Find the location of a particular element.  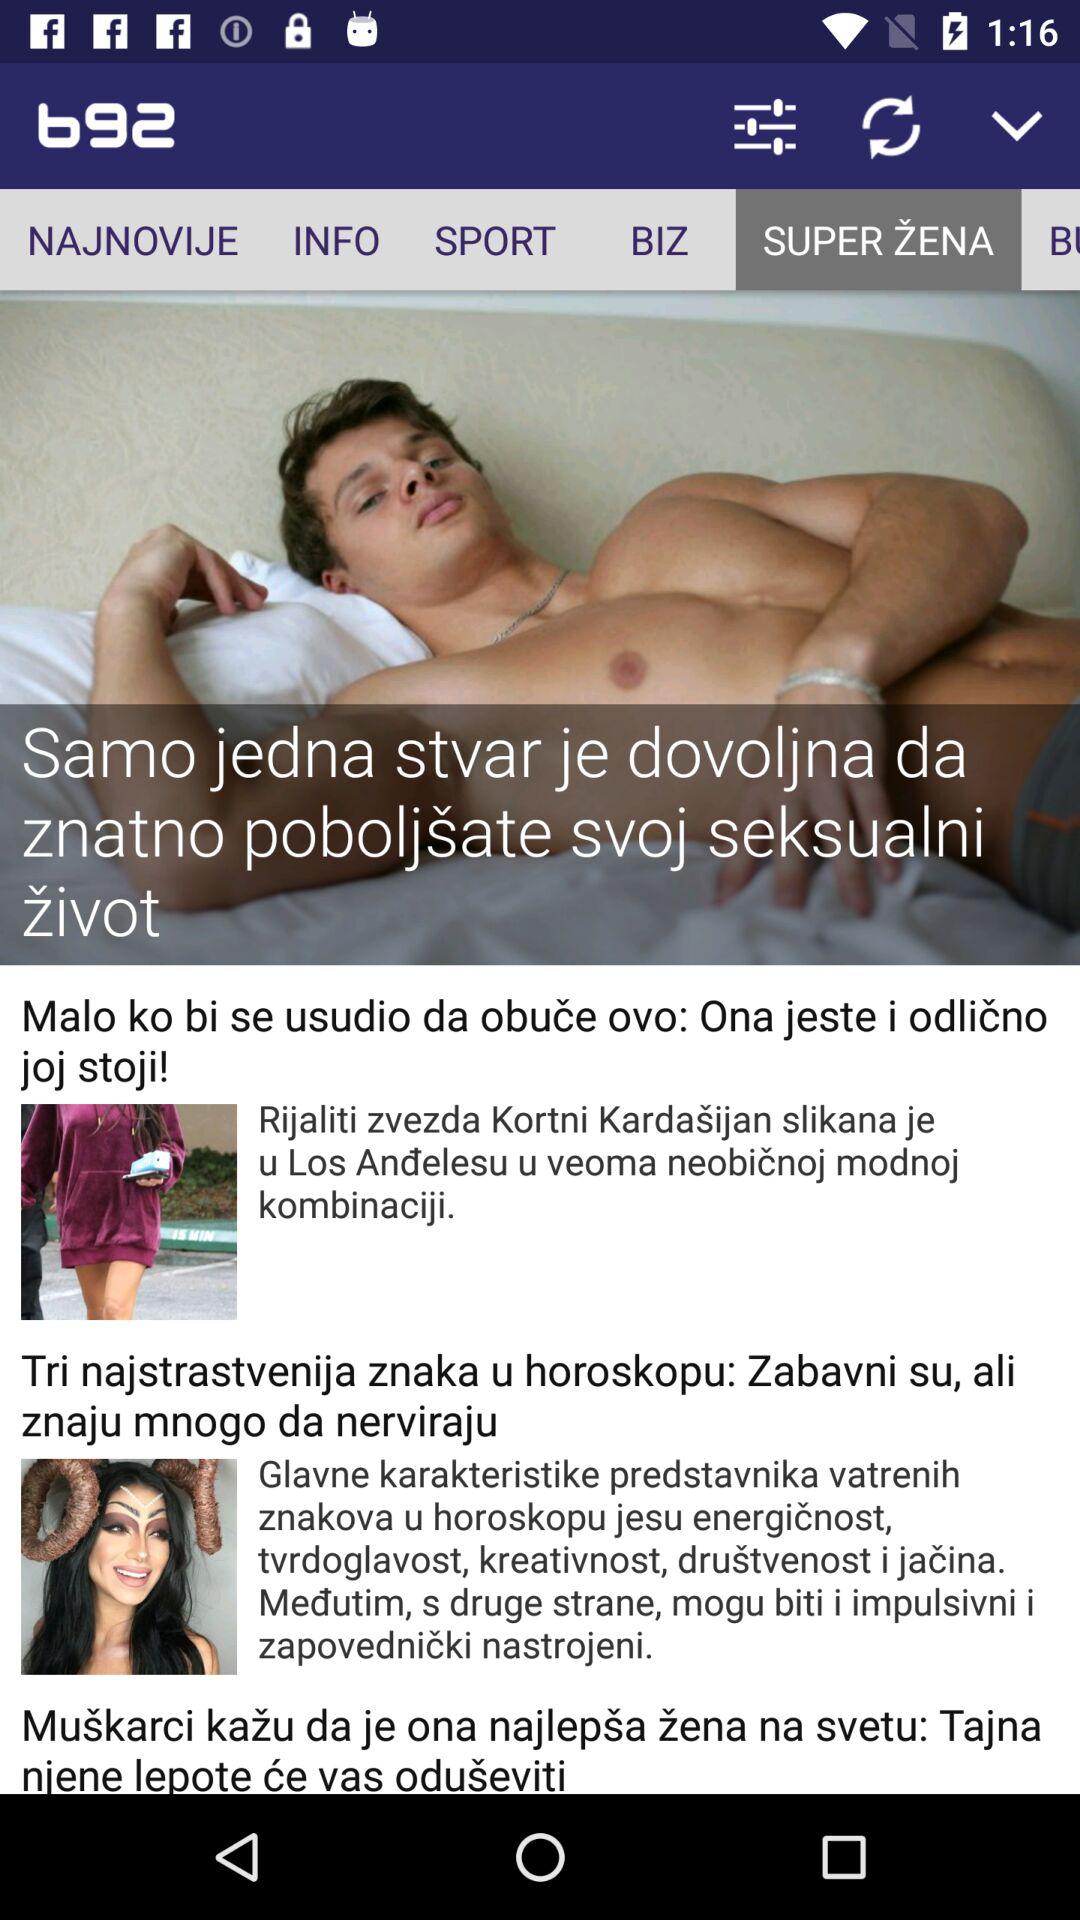

turn off icon above the glavne karakteristike predstavnika item is located at coordinates (540, 1394).